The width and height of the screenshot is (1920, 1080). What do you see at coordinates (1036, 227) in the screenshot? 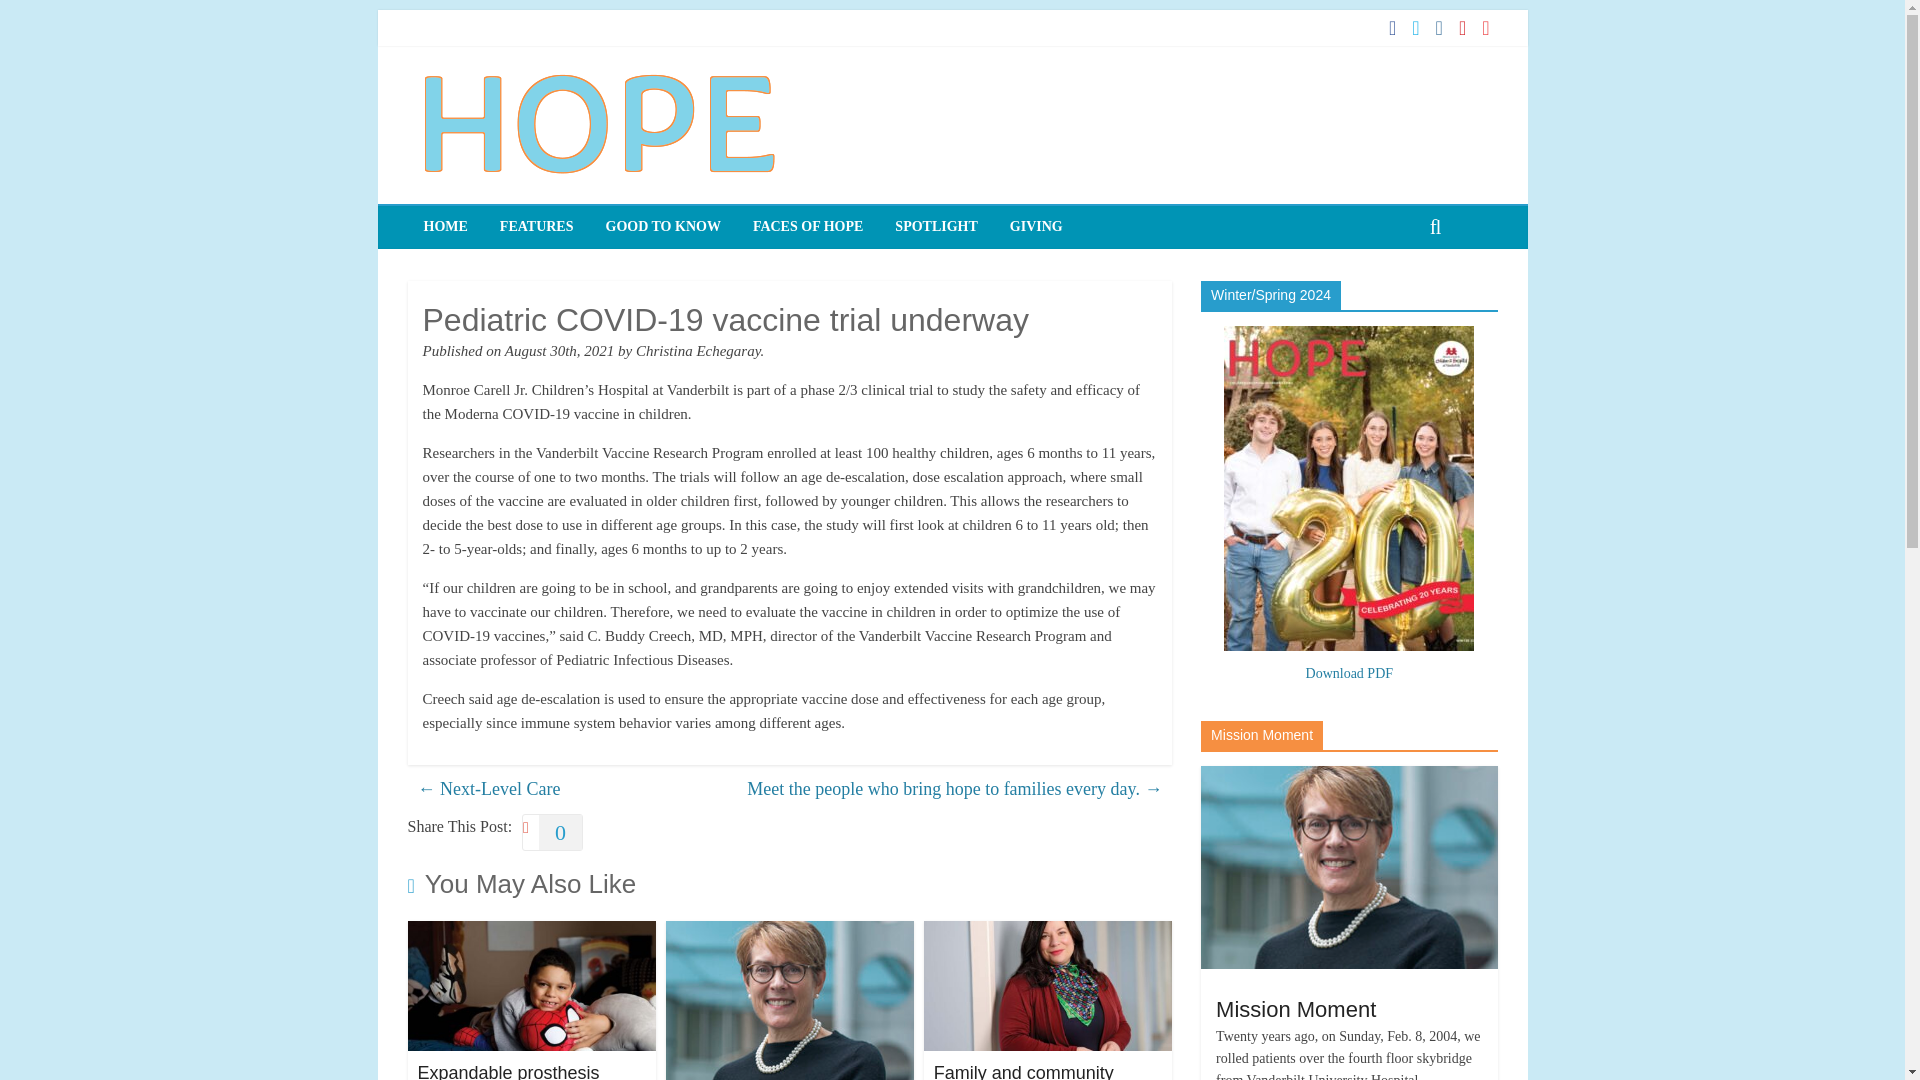
I see `GIVING` at bounding box center [1036, 227].